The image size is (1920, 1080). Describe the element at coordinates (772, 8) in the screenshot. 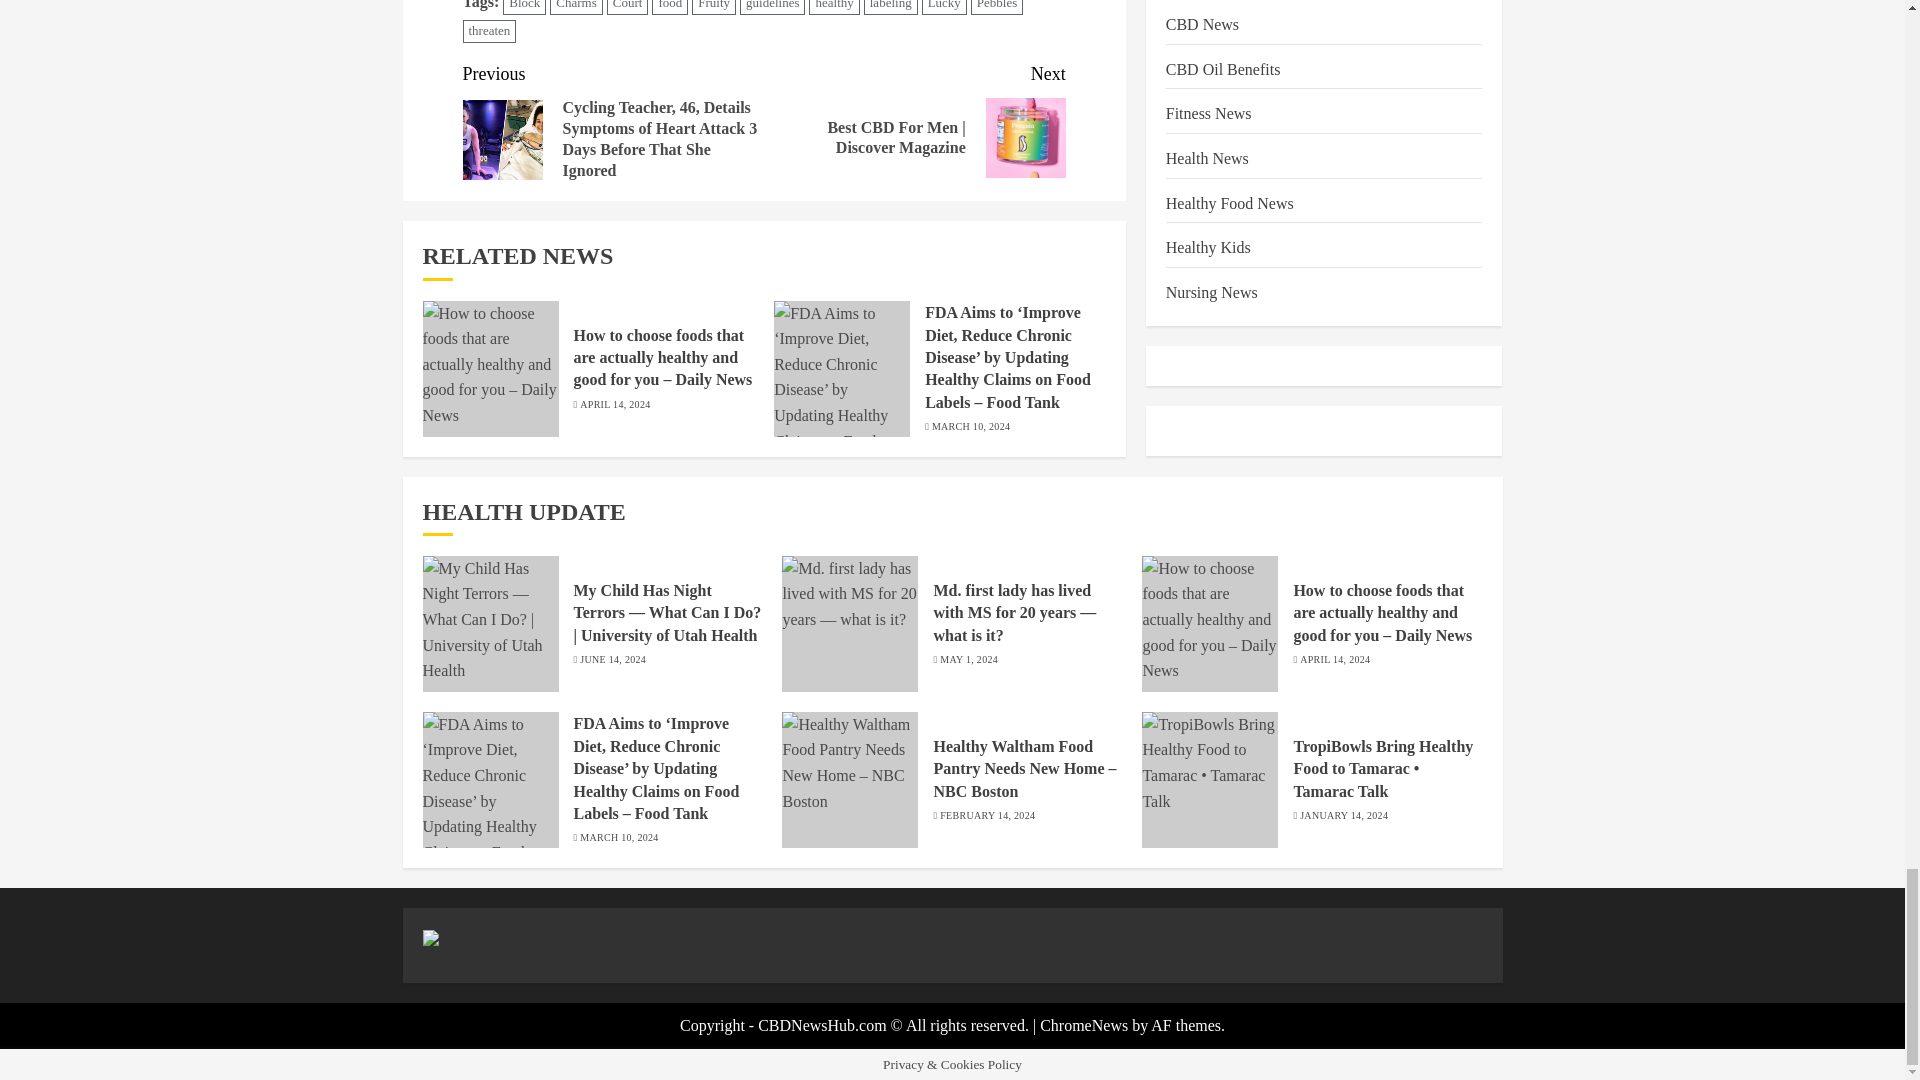

I see `guidelines` at that location.